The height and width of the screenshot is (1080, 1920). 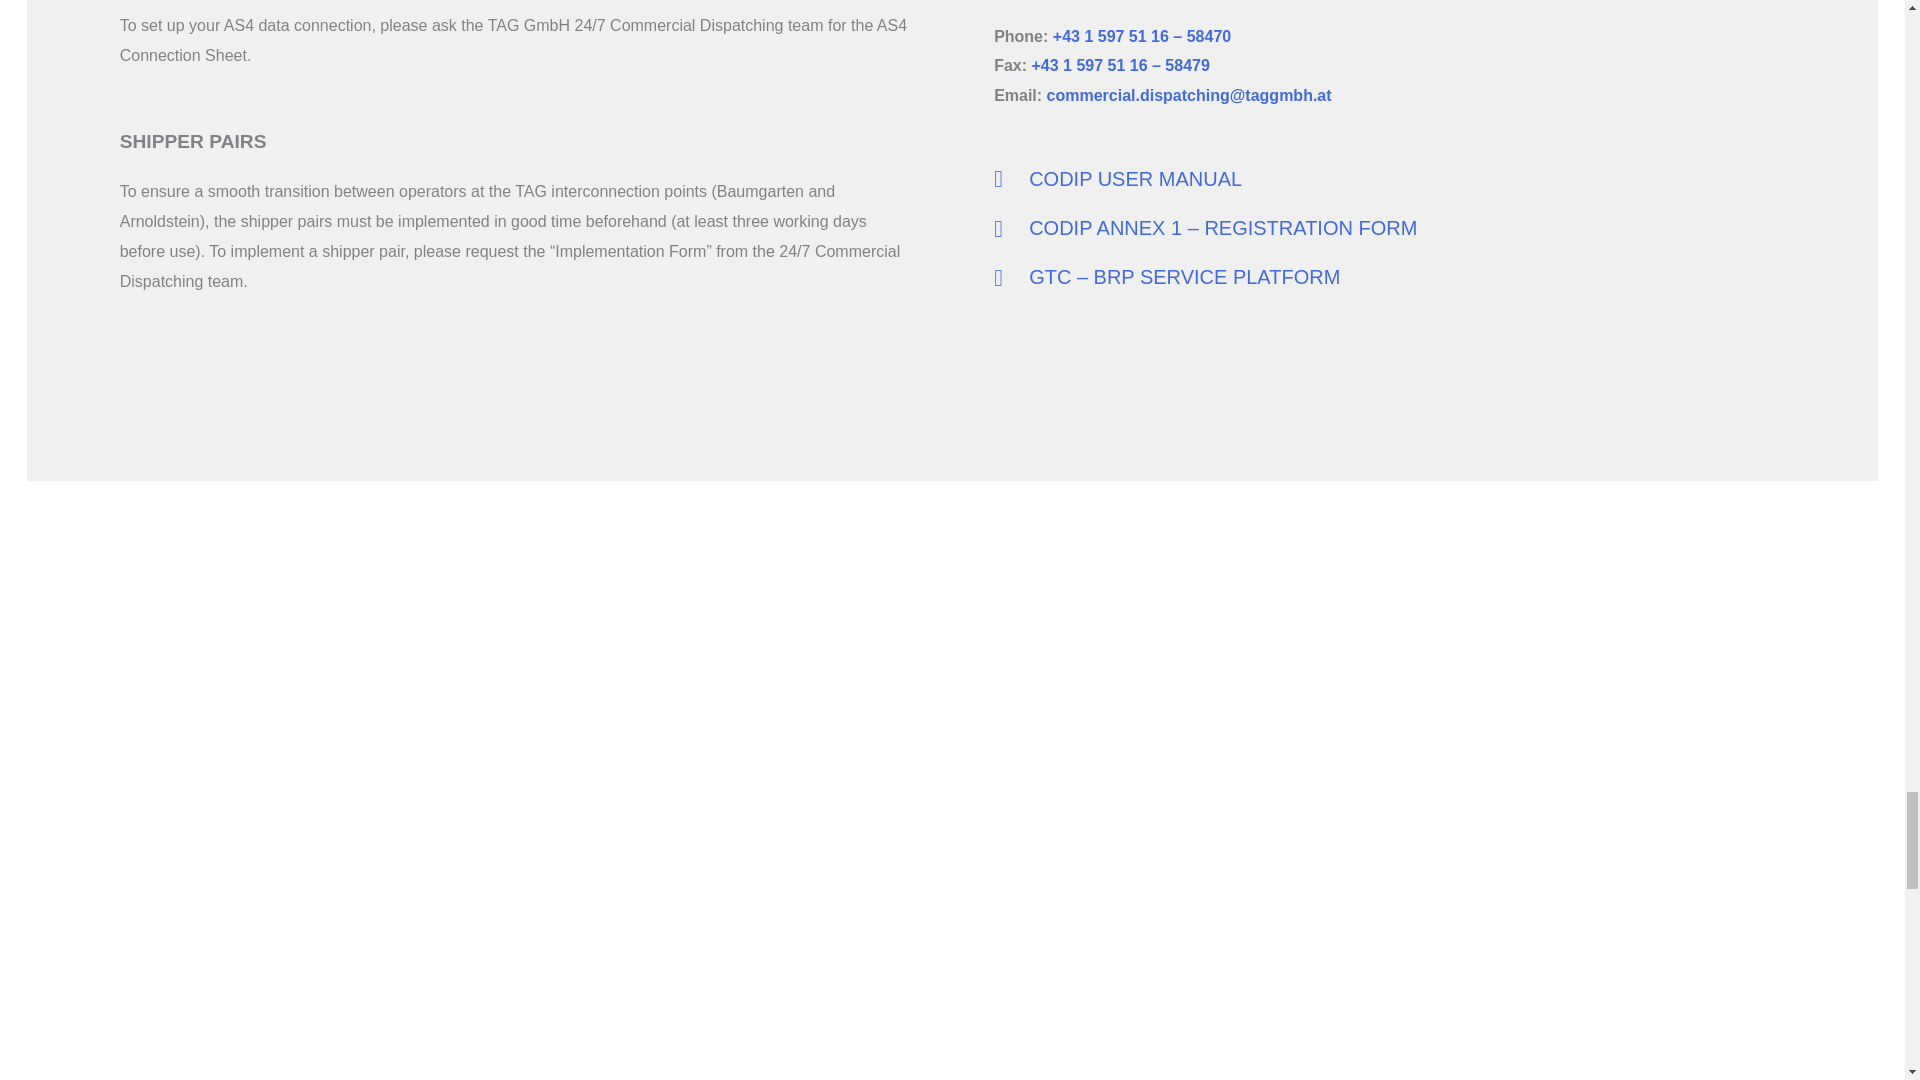 I want to click on CODIP USER MANUAL, so click(x=1390, y=178).